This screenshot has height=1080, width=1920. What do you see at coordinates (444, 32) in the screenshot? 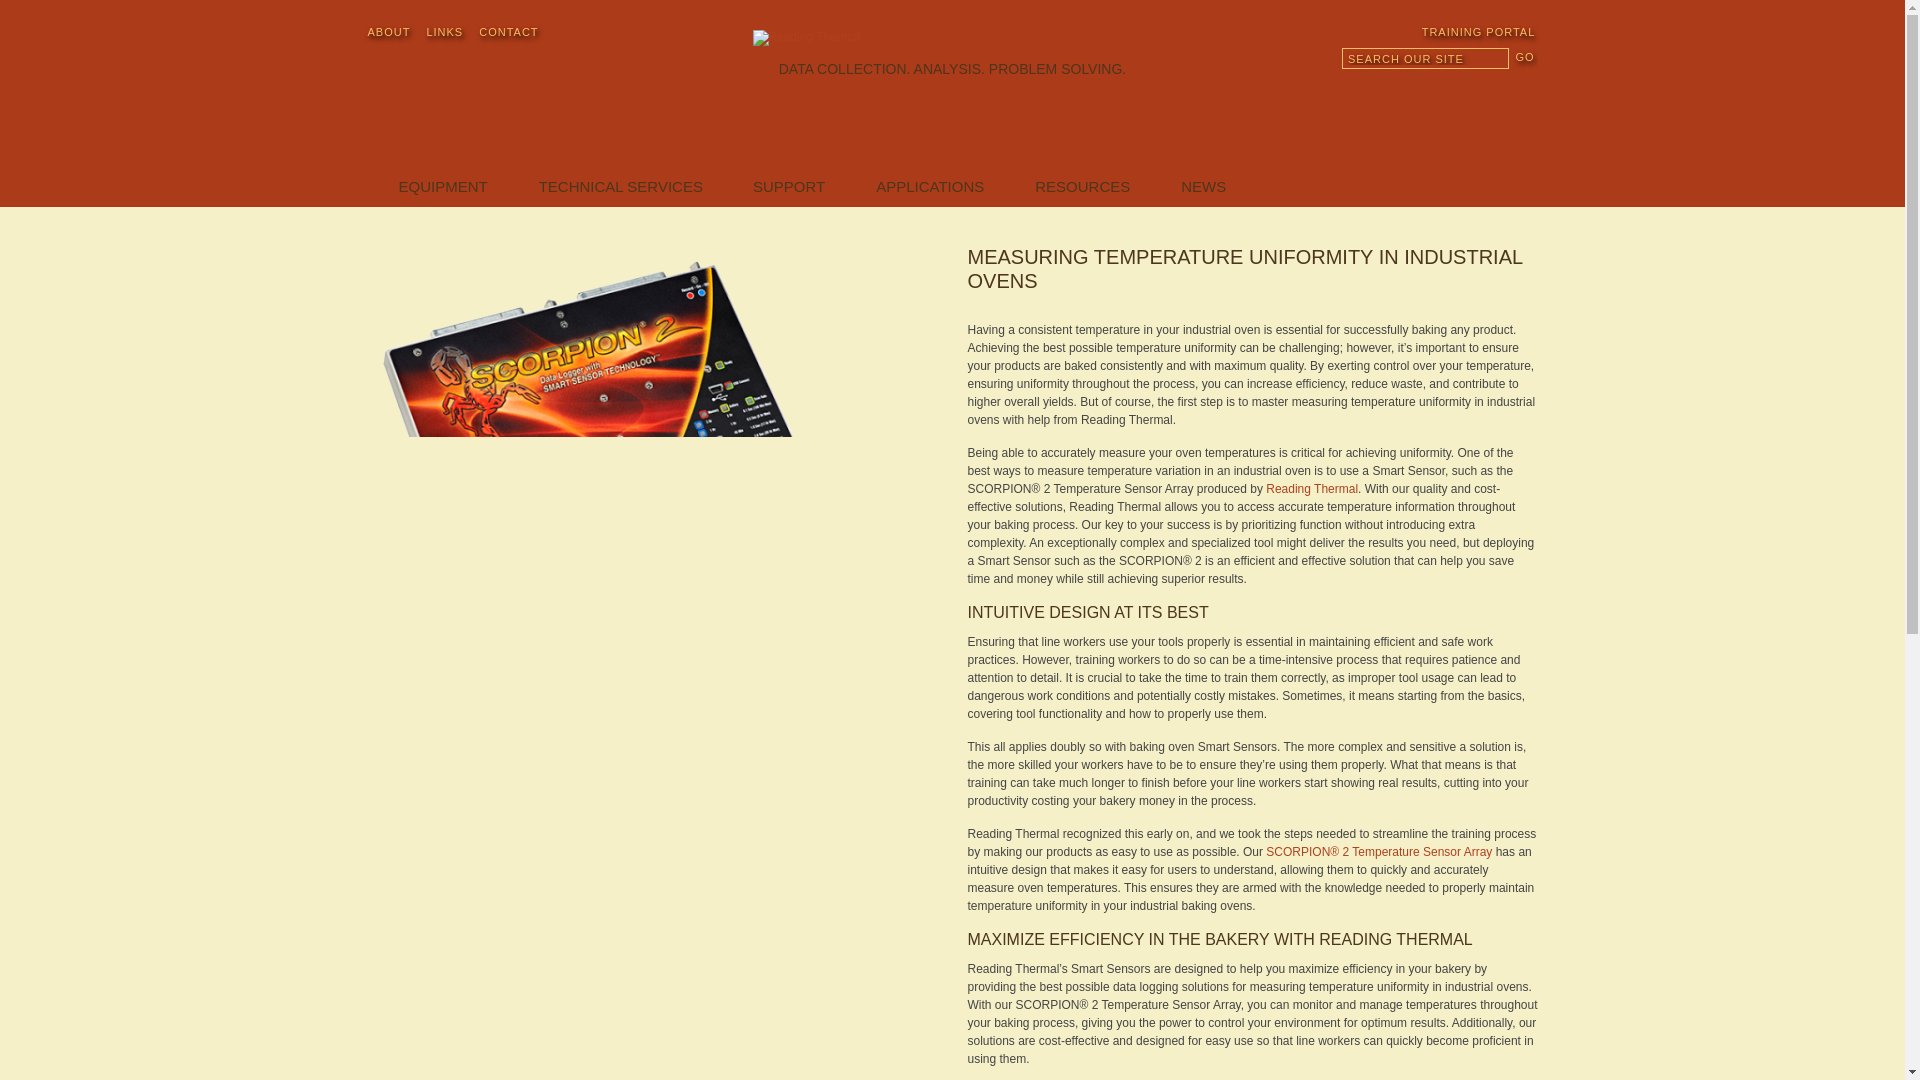
I see `LINKS` at bounding box center [444, 32].